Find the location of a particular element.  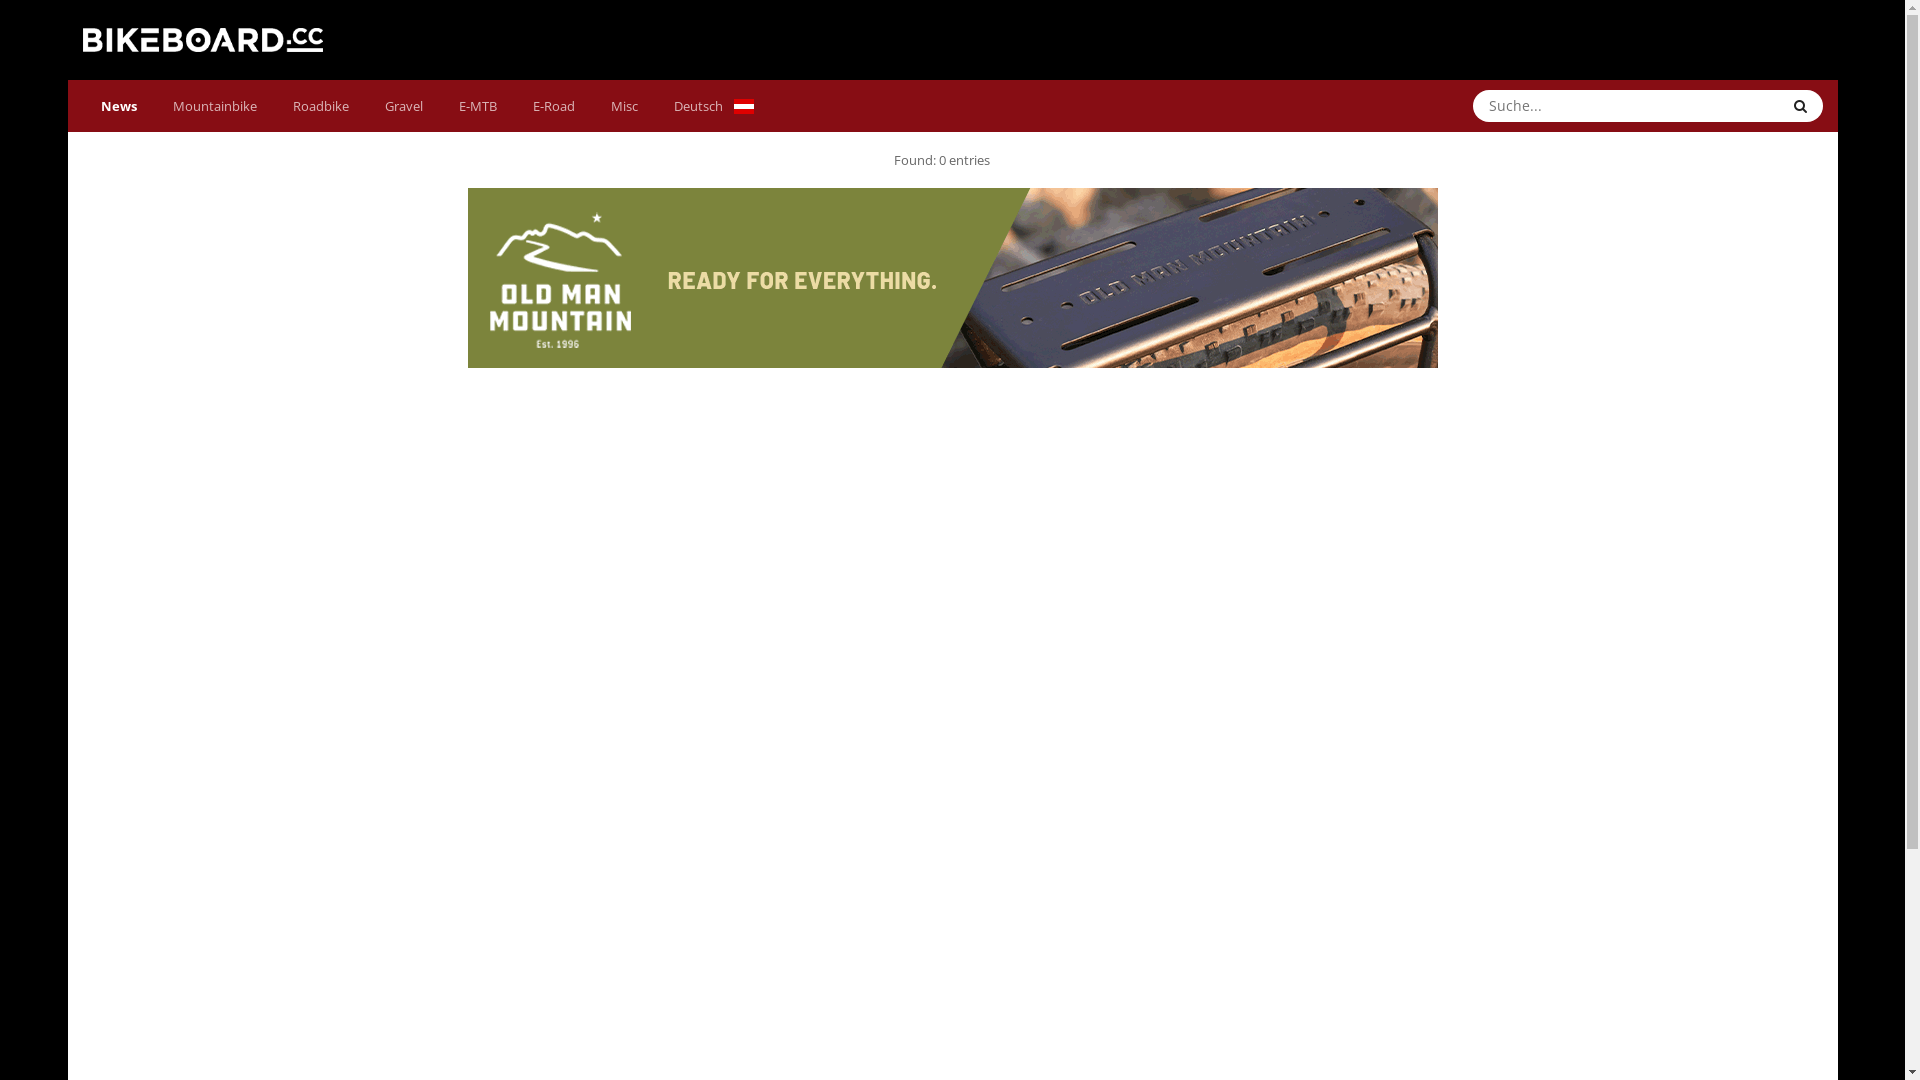

E-Road is located at coordinates (553, 106).